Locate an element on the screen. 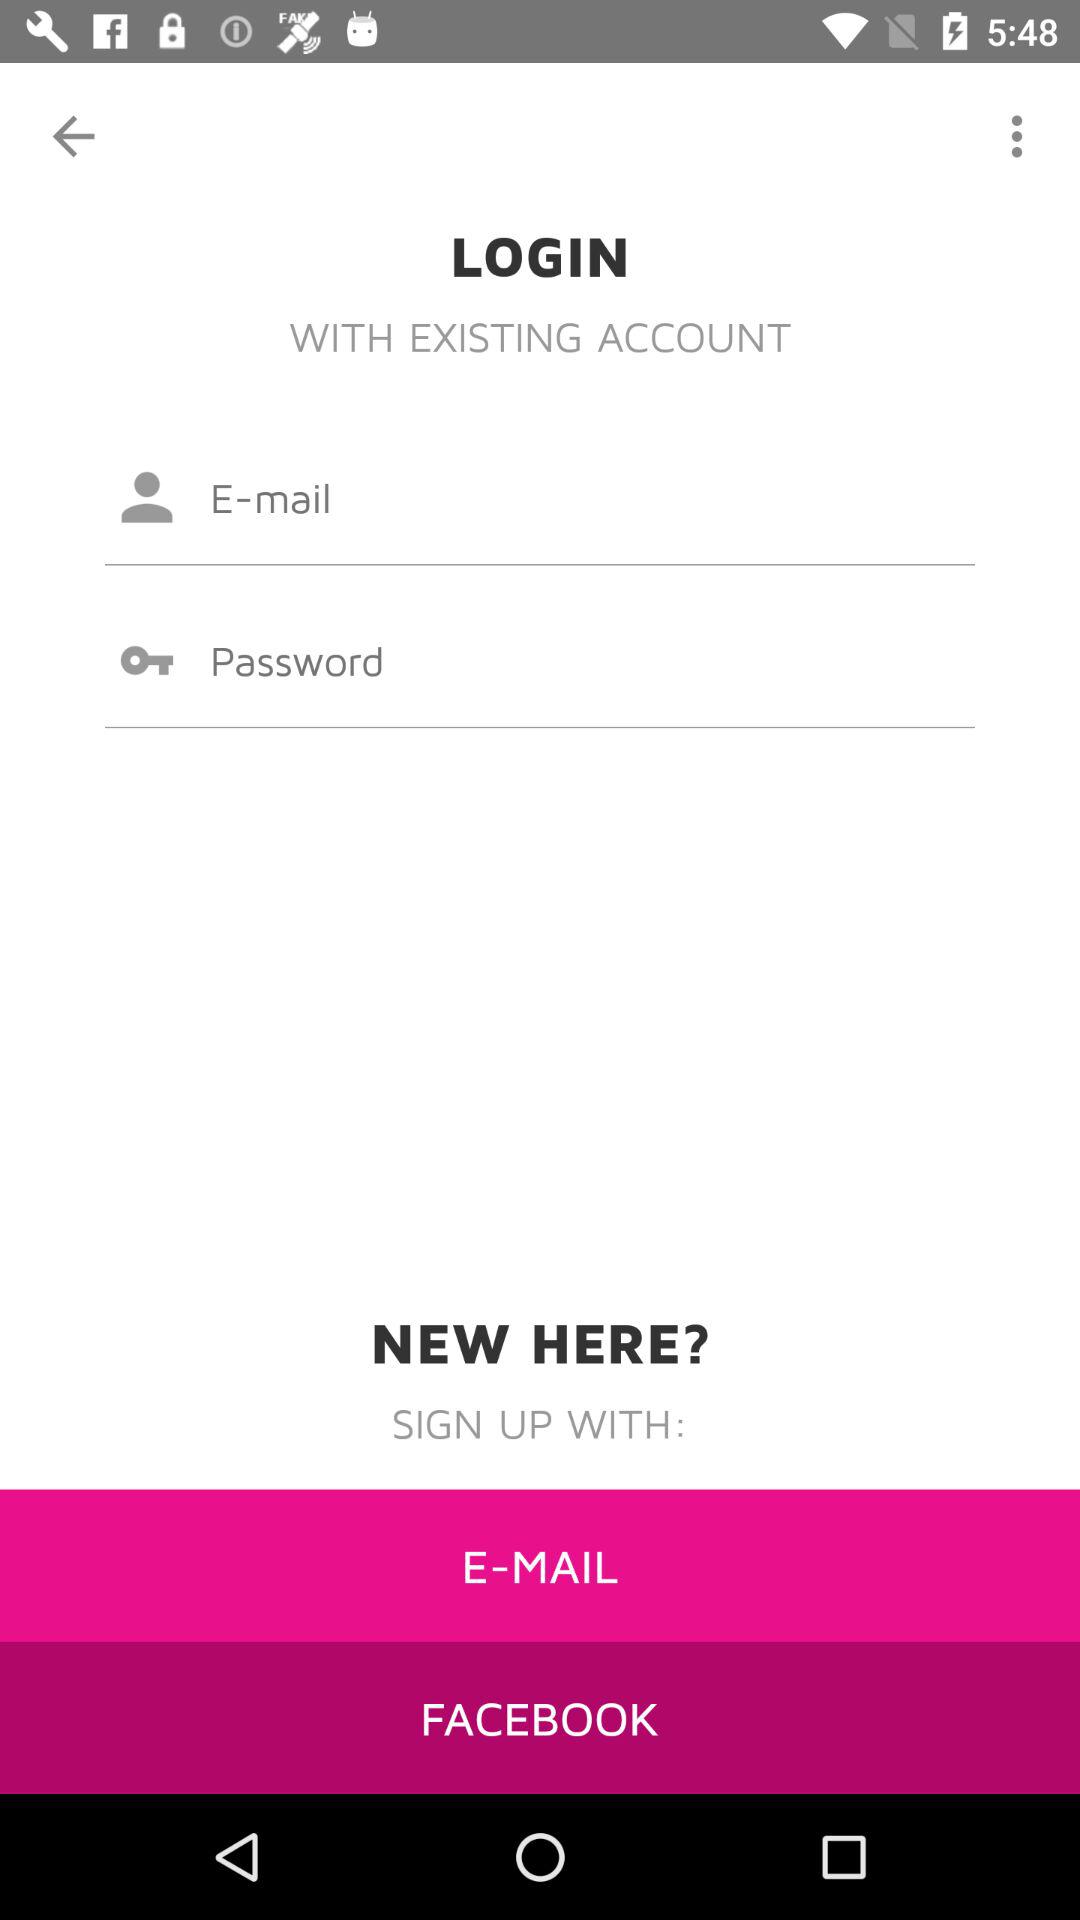  login email is located at coordinates (540, 497).